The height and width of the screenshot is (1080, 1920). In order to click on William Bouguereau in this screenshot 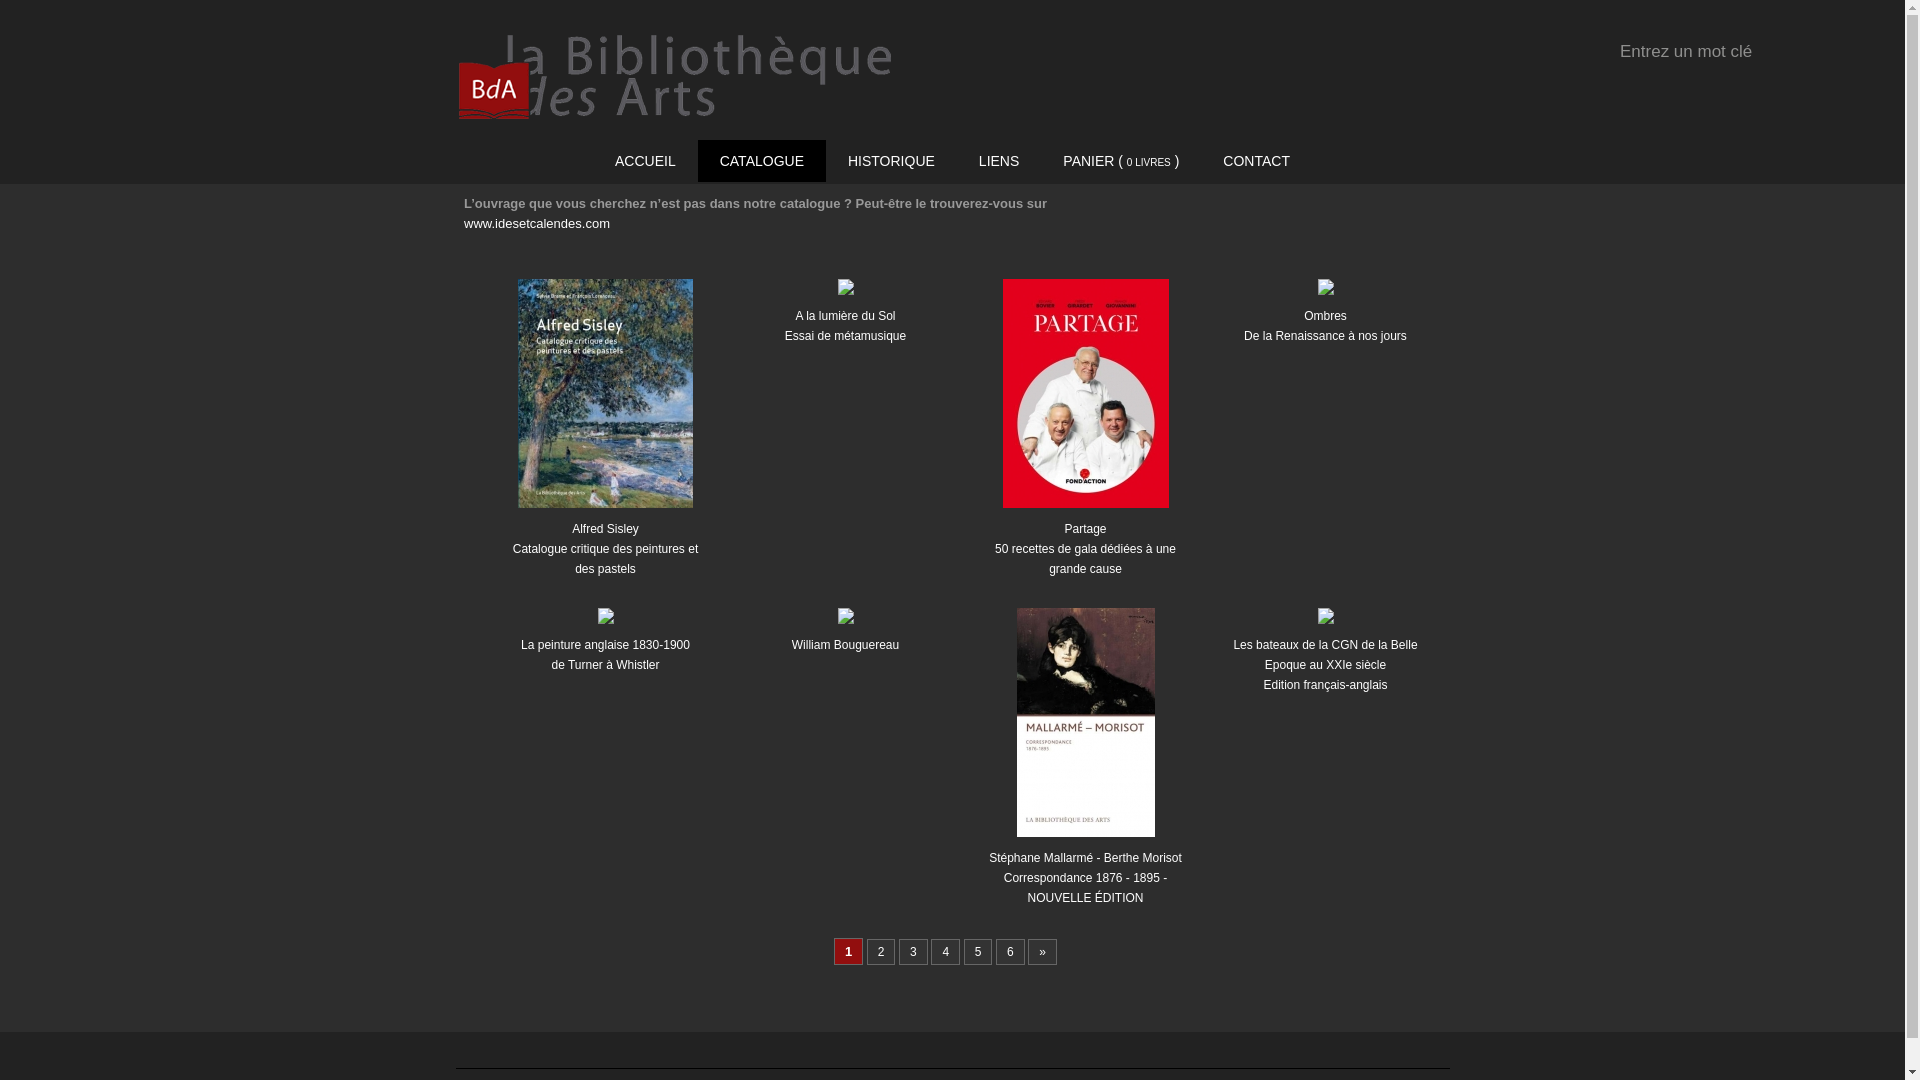, I will do `click(846, 624)`.